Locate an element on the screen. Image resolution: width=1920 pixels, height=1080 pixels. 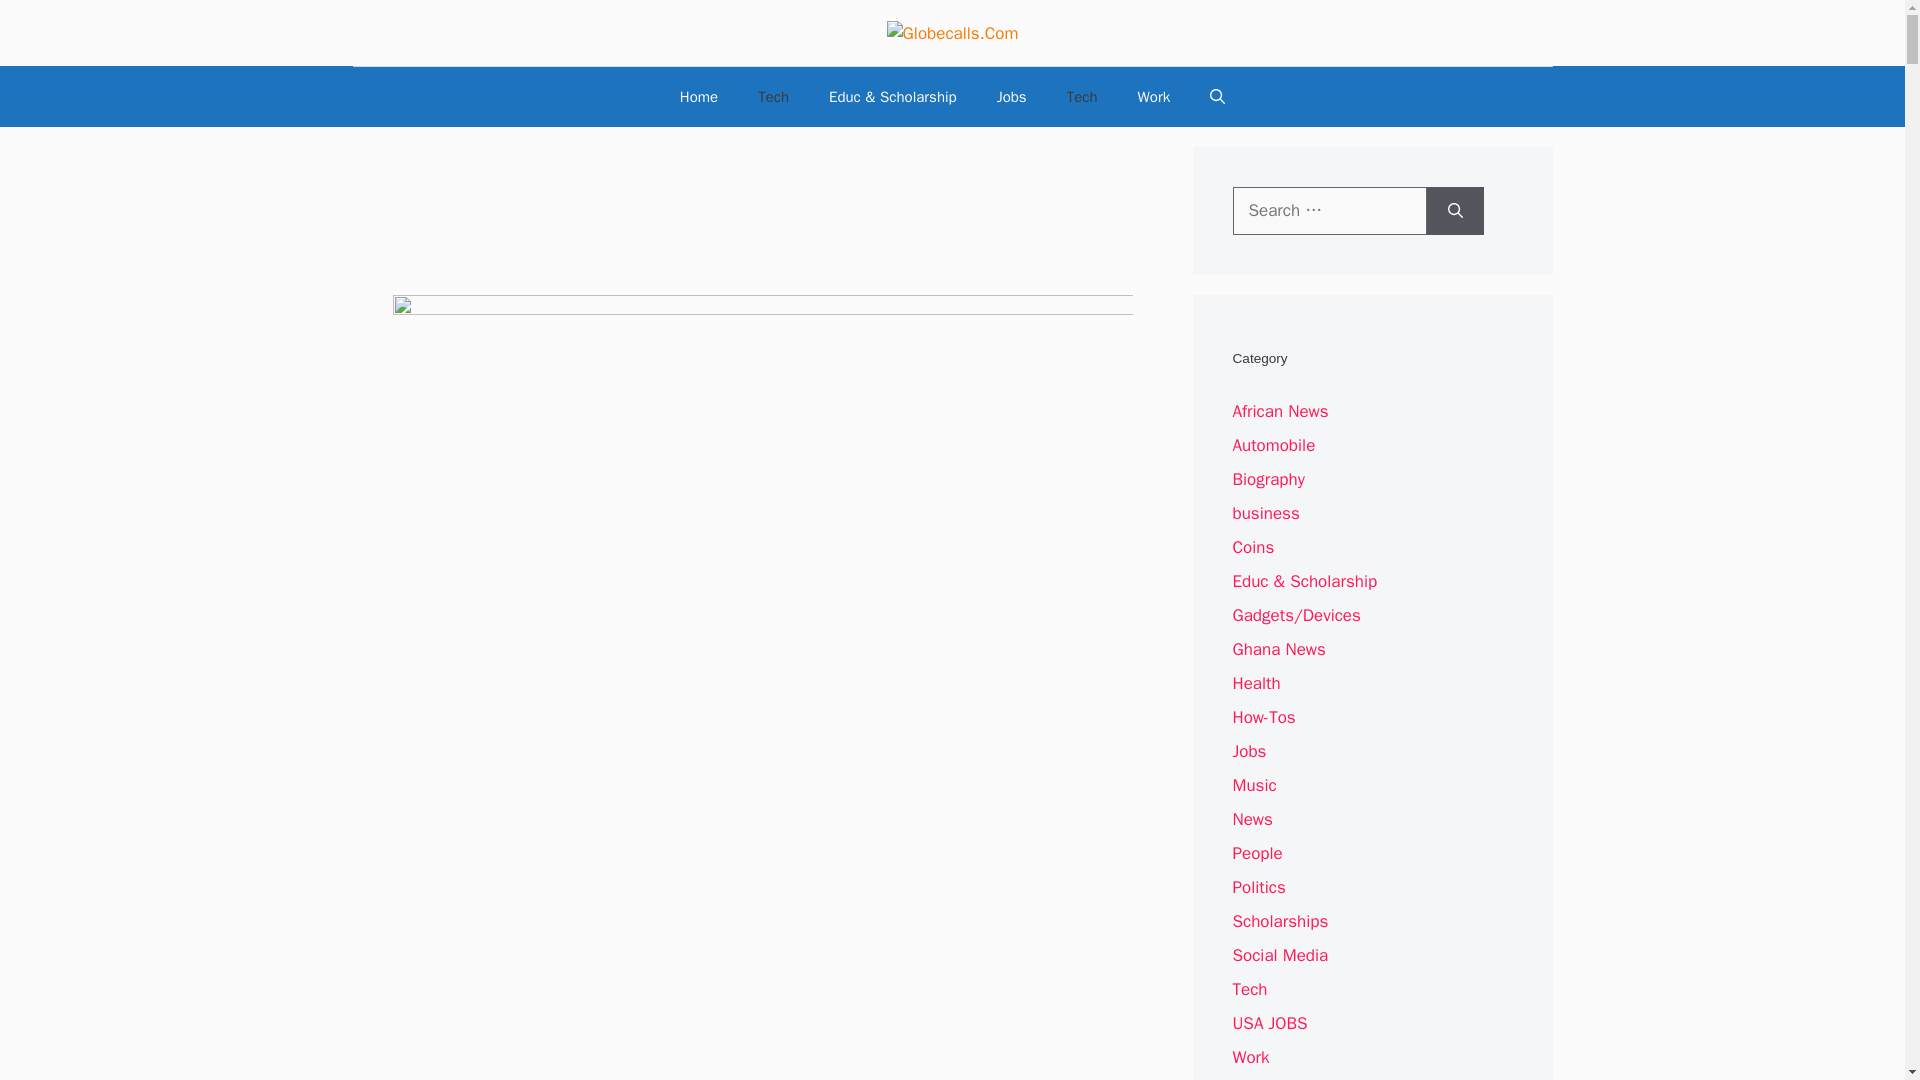
Health is located at coordinates (1256, 683).